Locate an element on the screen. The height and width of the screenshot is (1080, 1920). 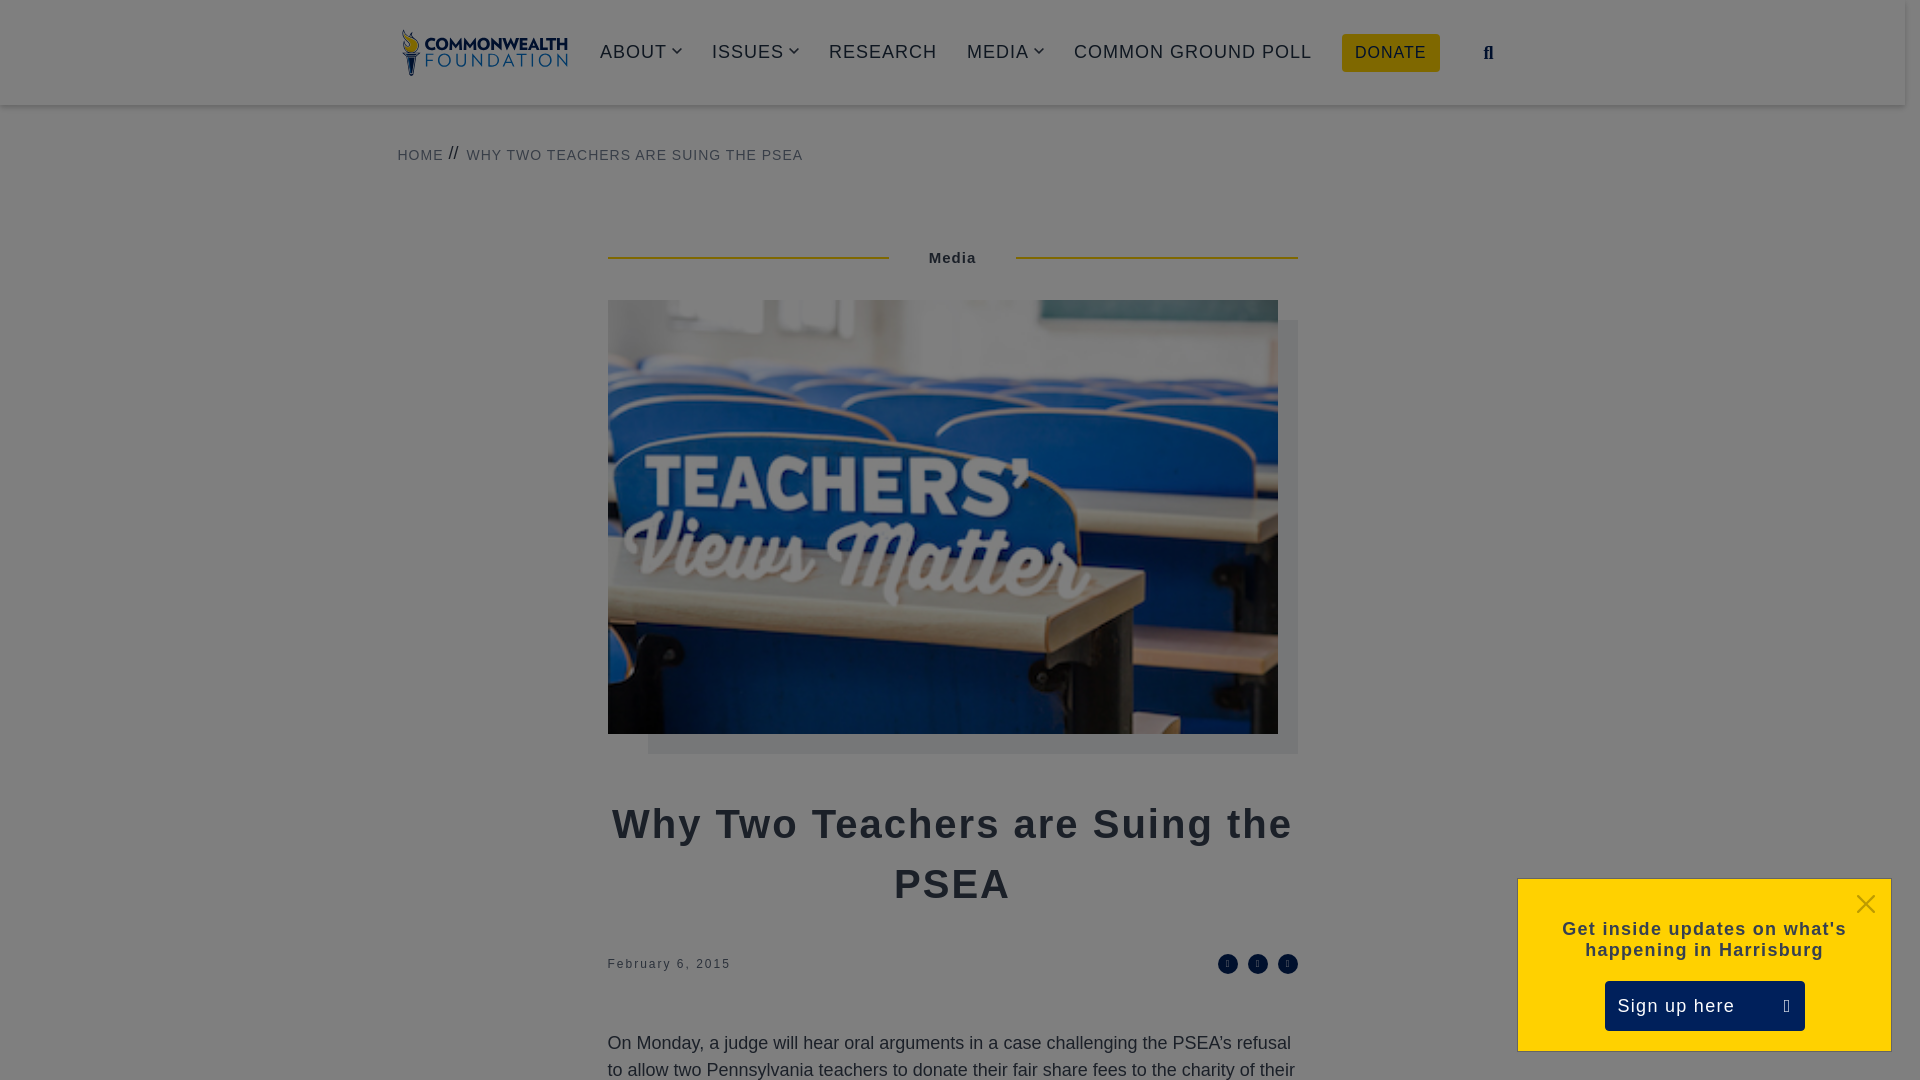
MEDIA is located at coordinates (1006, 52).